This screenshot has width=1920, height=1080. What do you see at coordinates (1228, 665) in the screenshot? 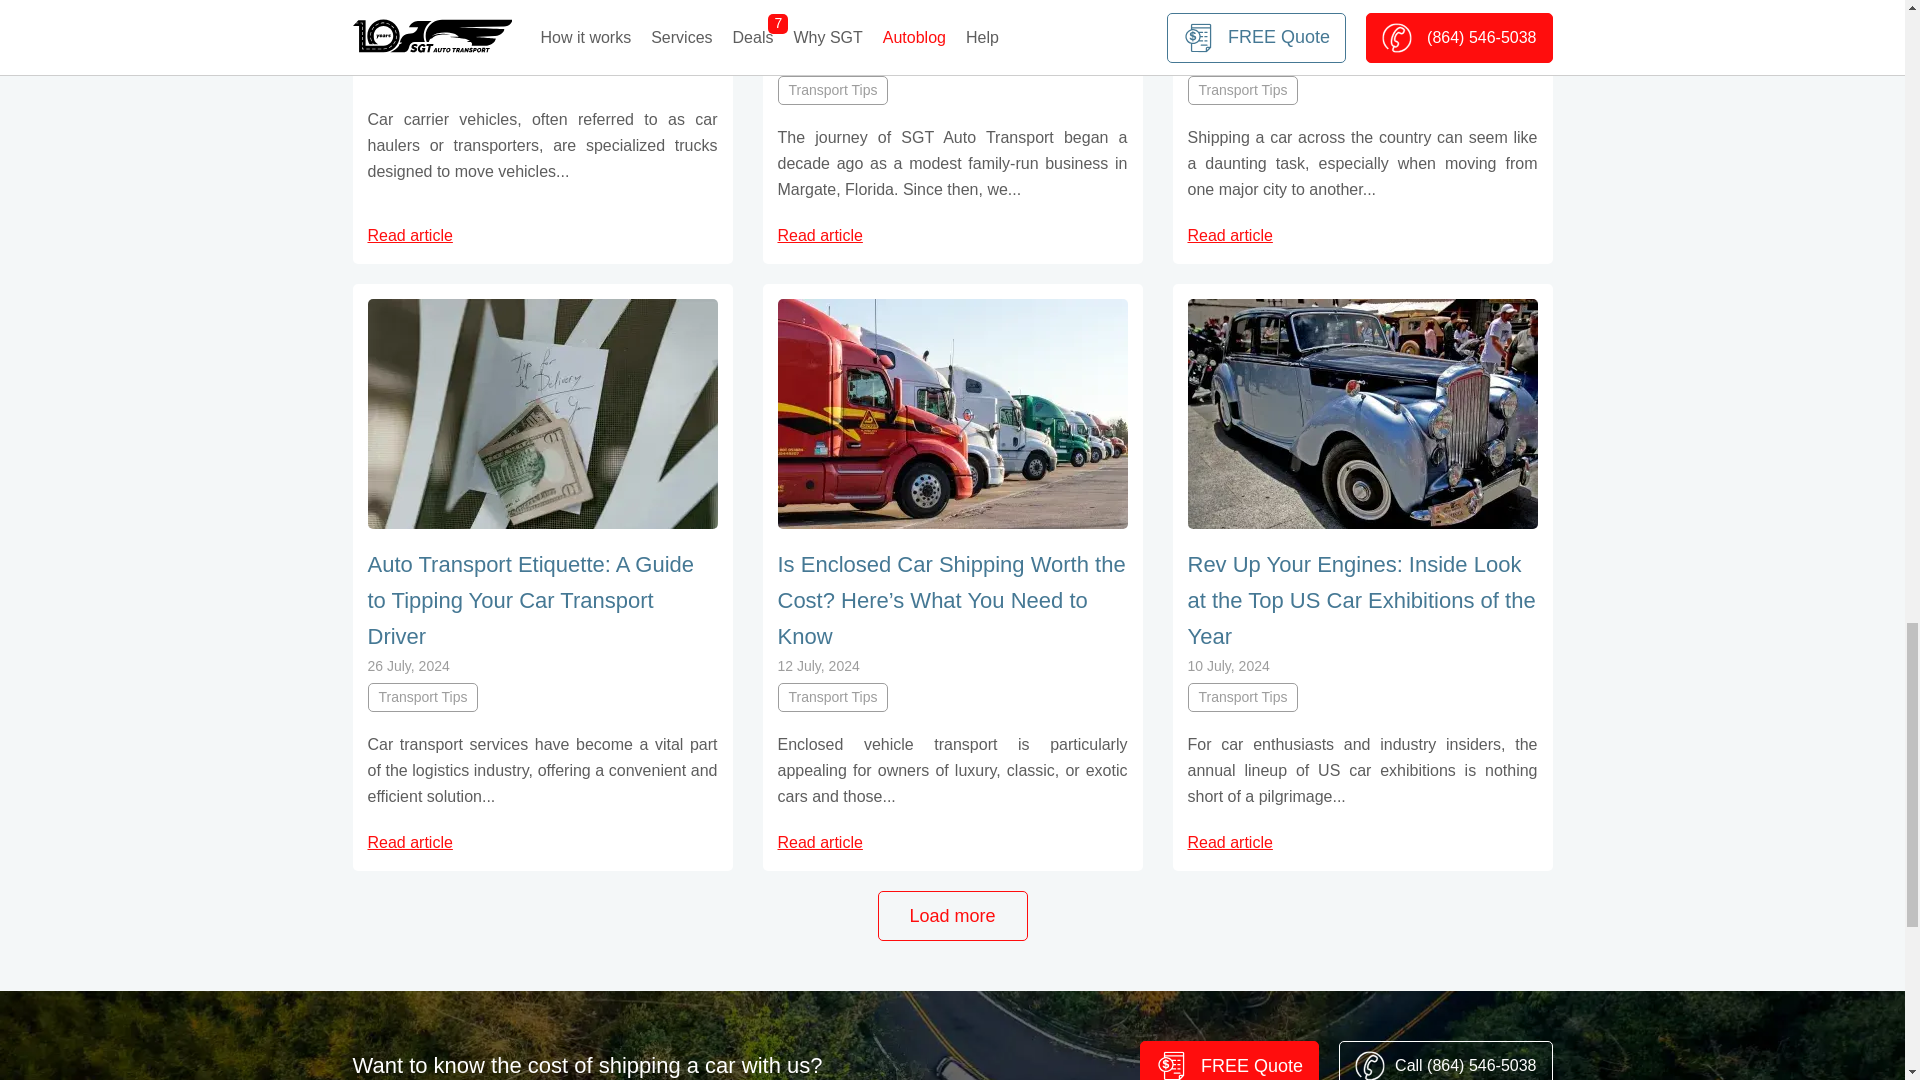
I see `Wednesday, July 10, 2024 - 08:16` at bounding box center [1228, 665].